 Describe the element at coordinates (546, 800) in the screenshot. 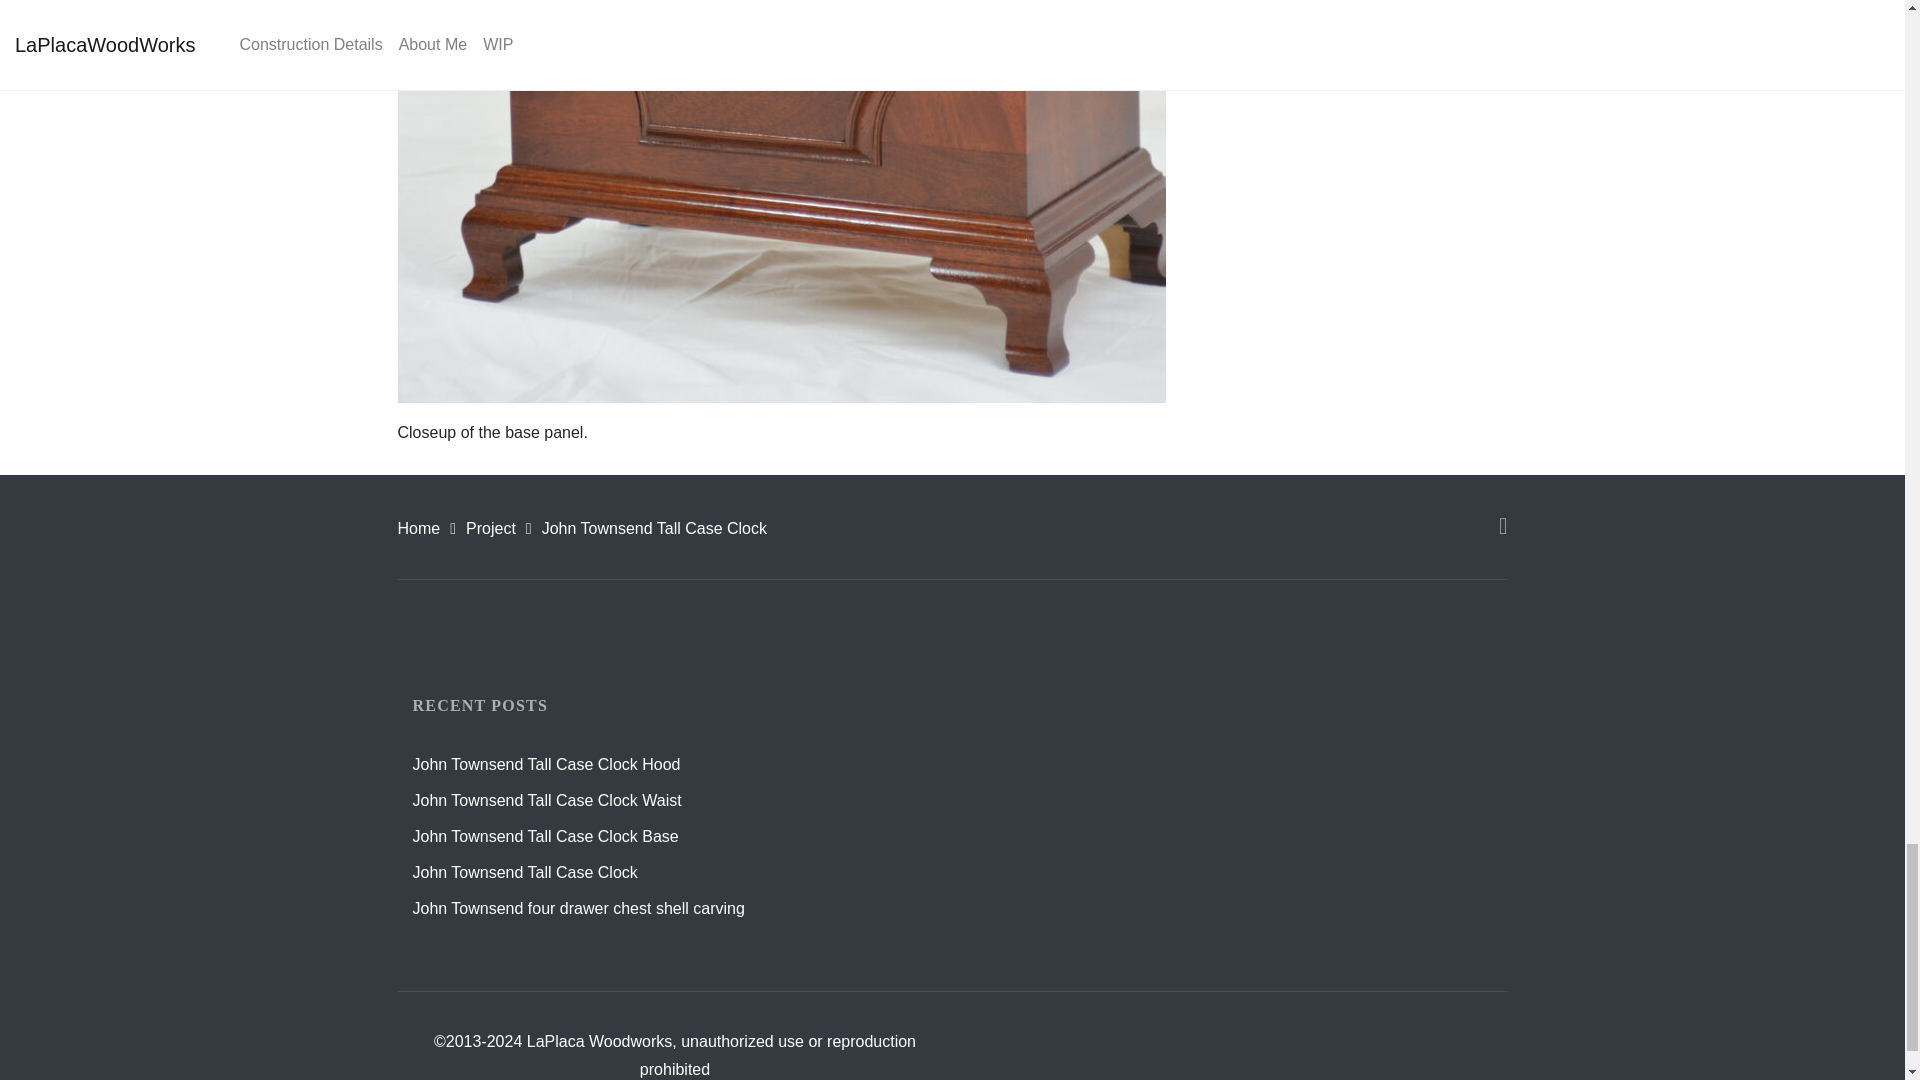

I see `John Townsend Tall Case Clock Waist` at that location.